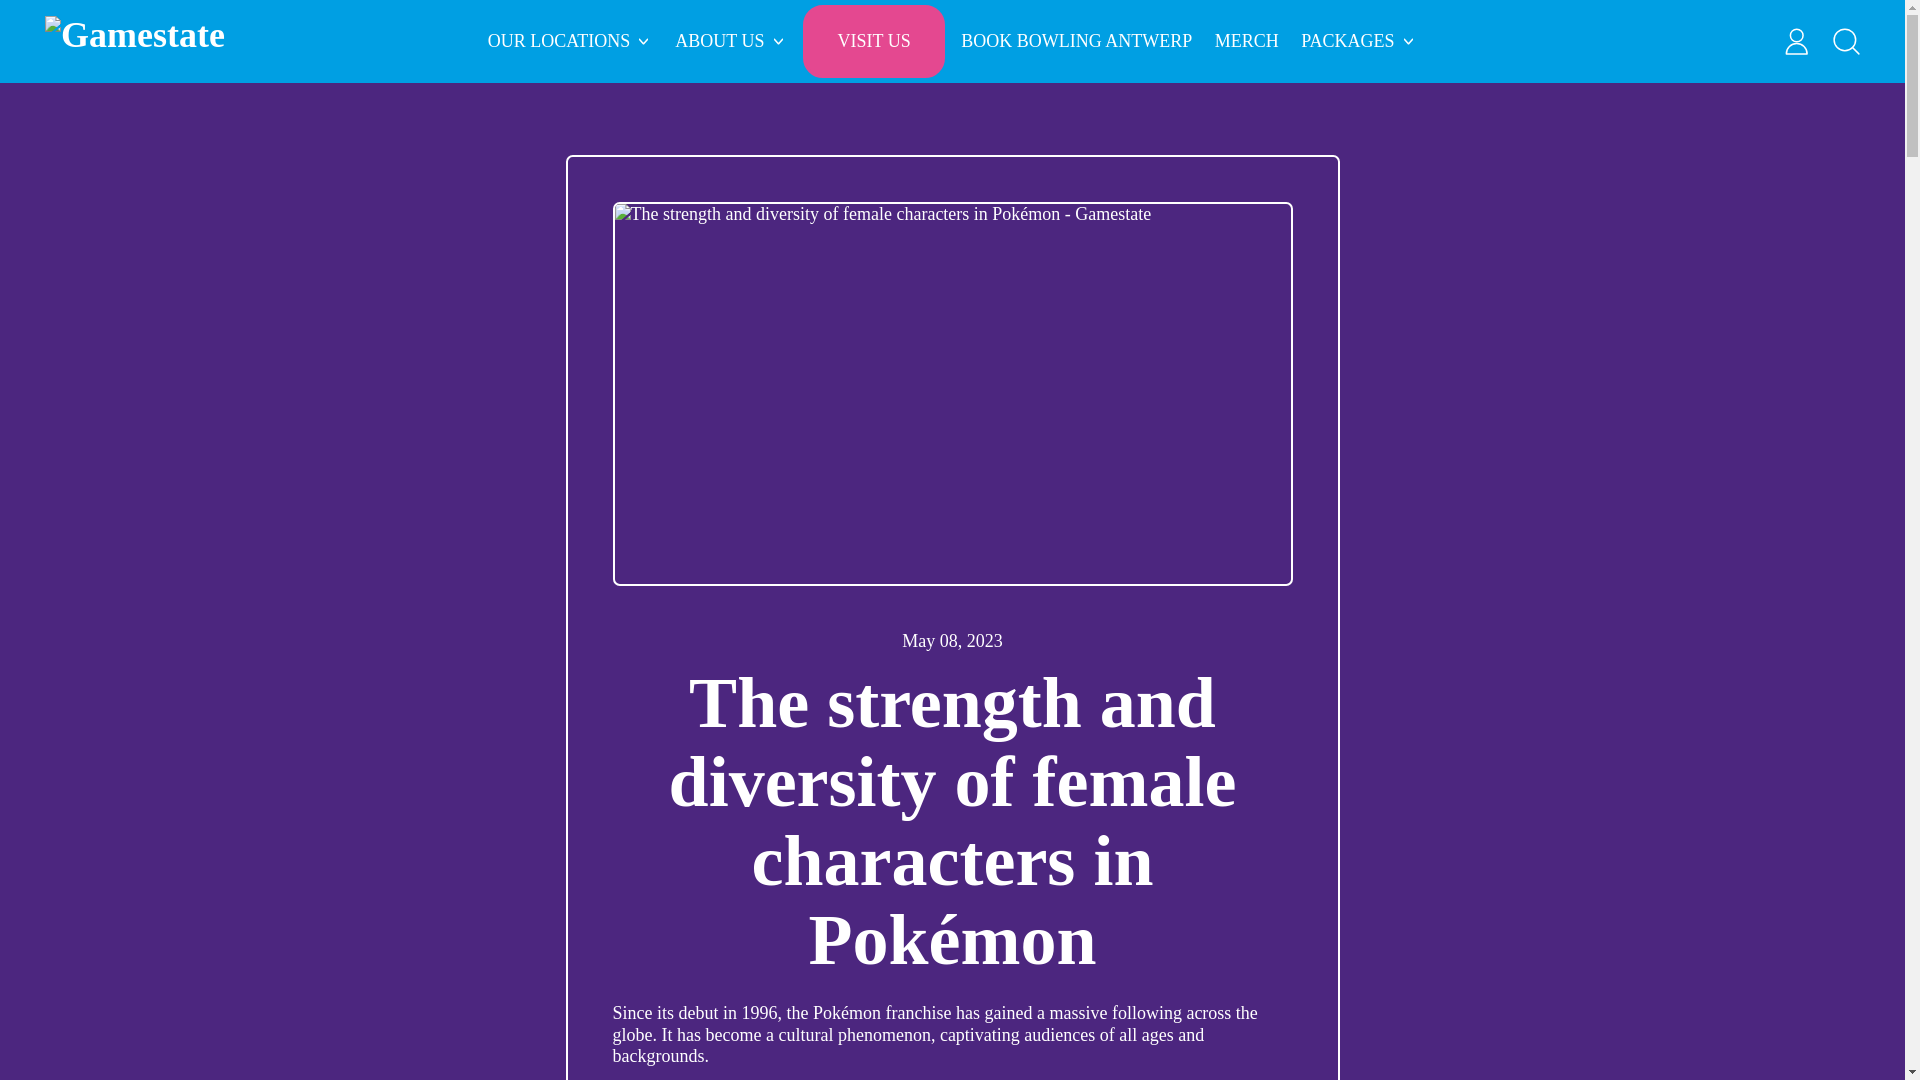 This screenshot has width=1920, height=1080. I want to click on ABOUT US, so click(731, 40).